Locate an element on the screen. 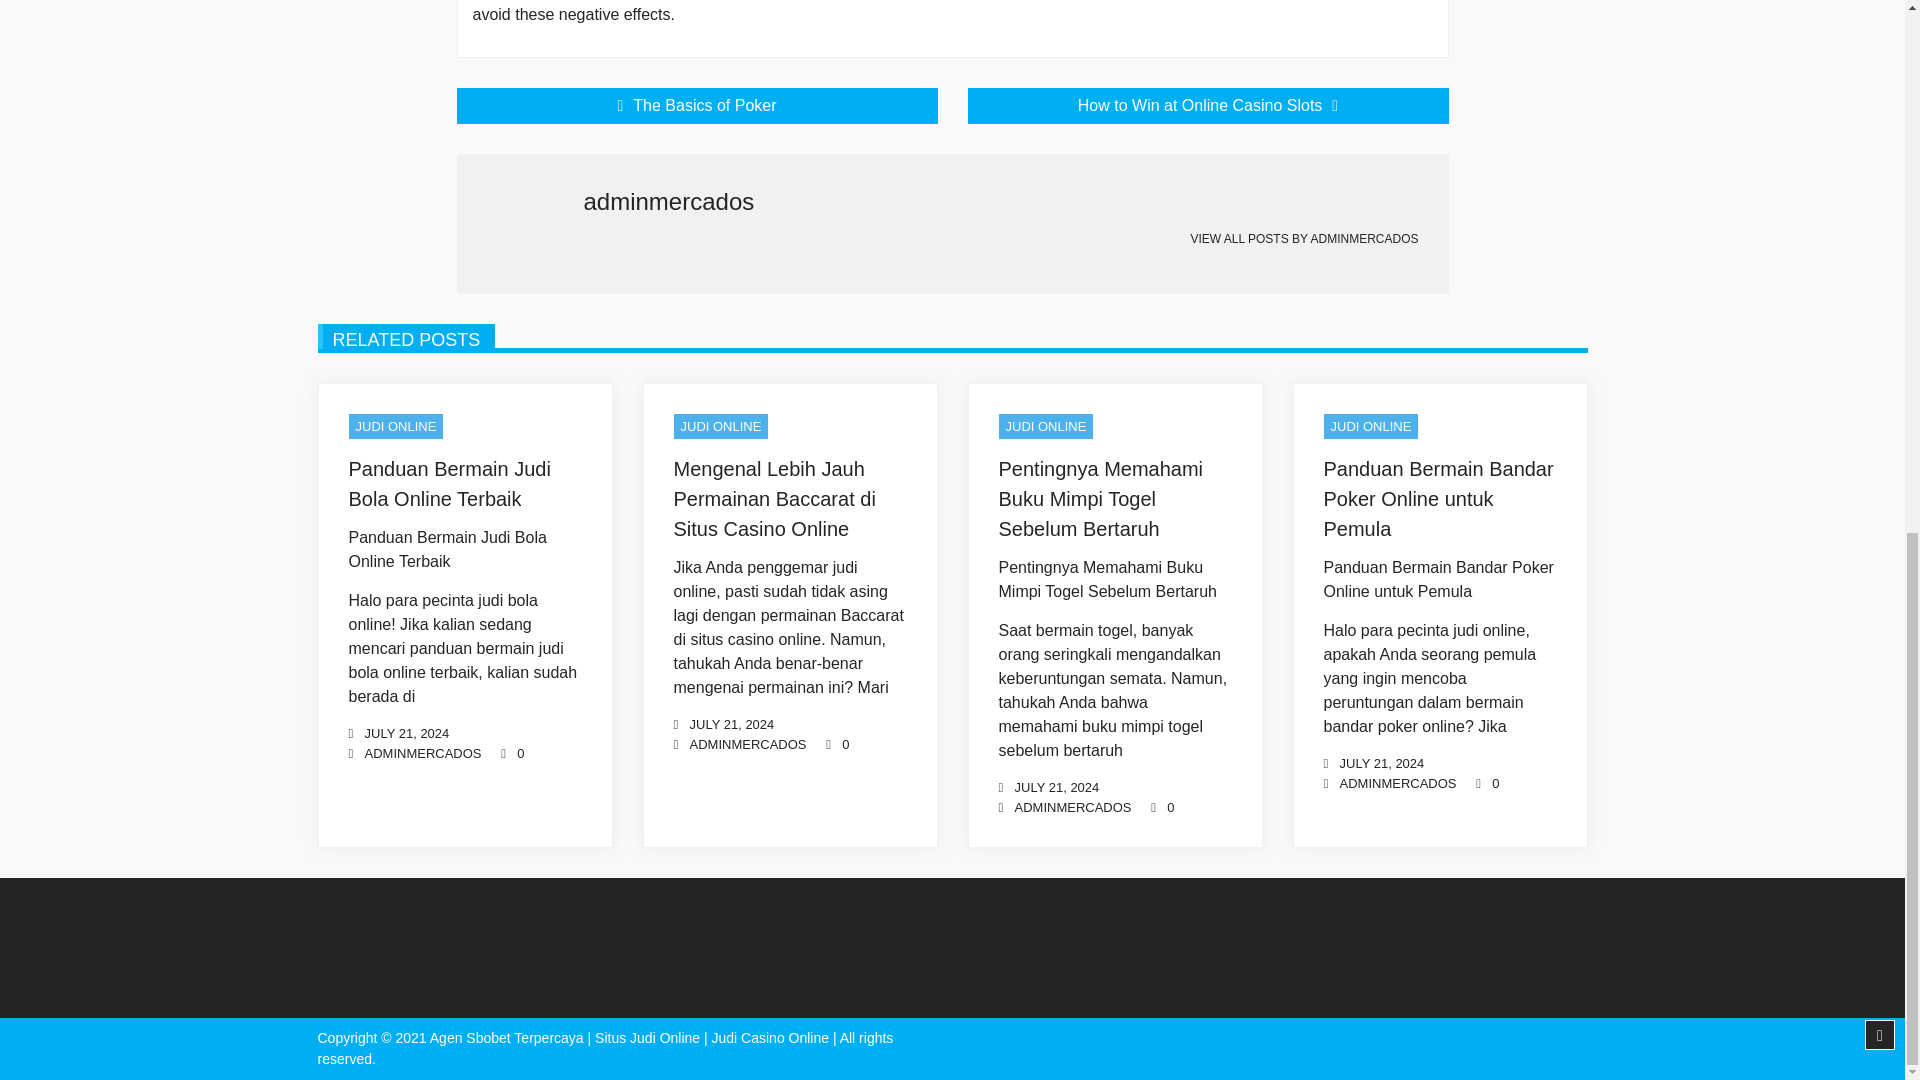 This screenshot has width=1920, height=1080. JUDI ONLINE is located at coordinates (721, 425).